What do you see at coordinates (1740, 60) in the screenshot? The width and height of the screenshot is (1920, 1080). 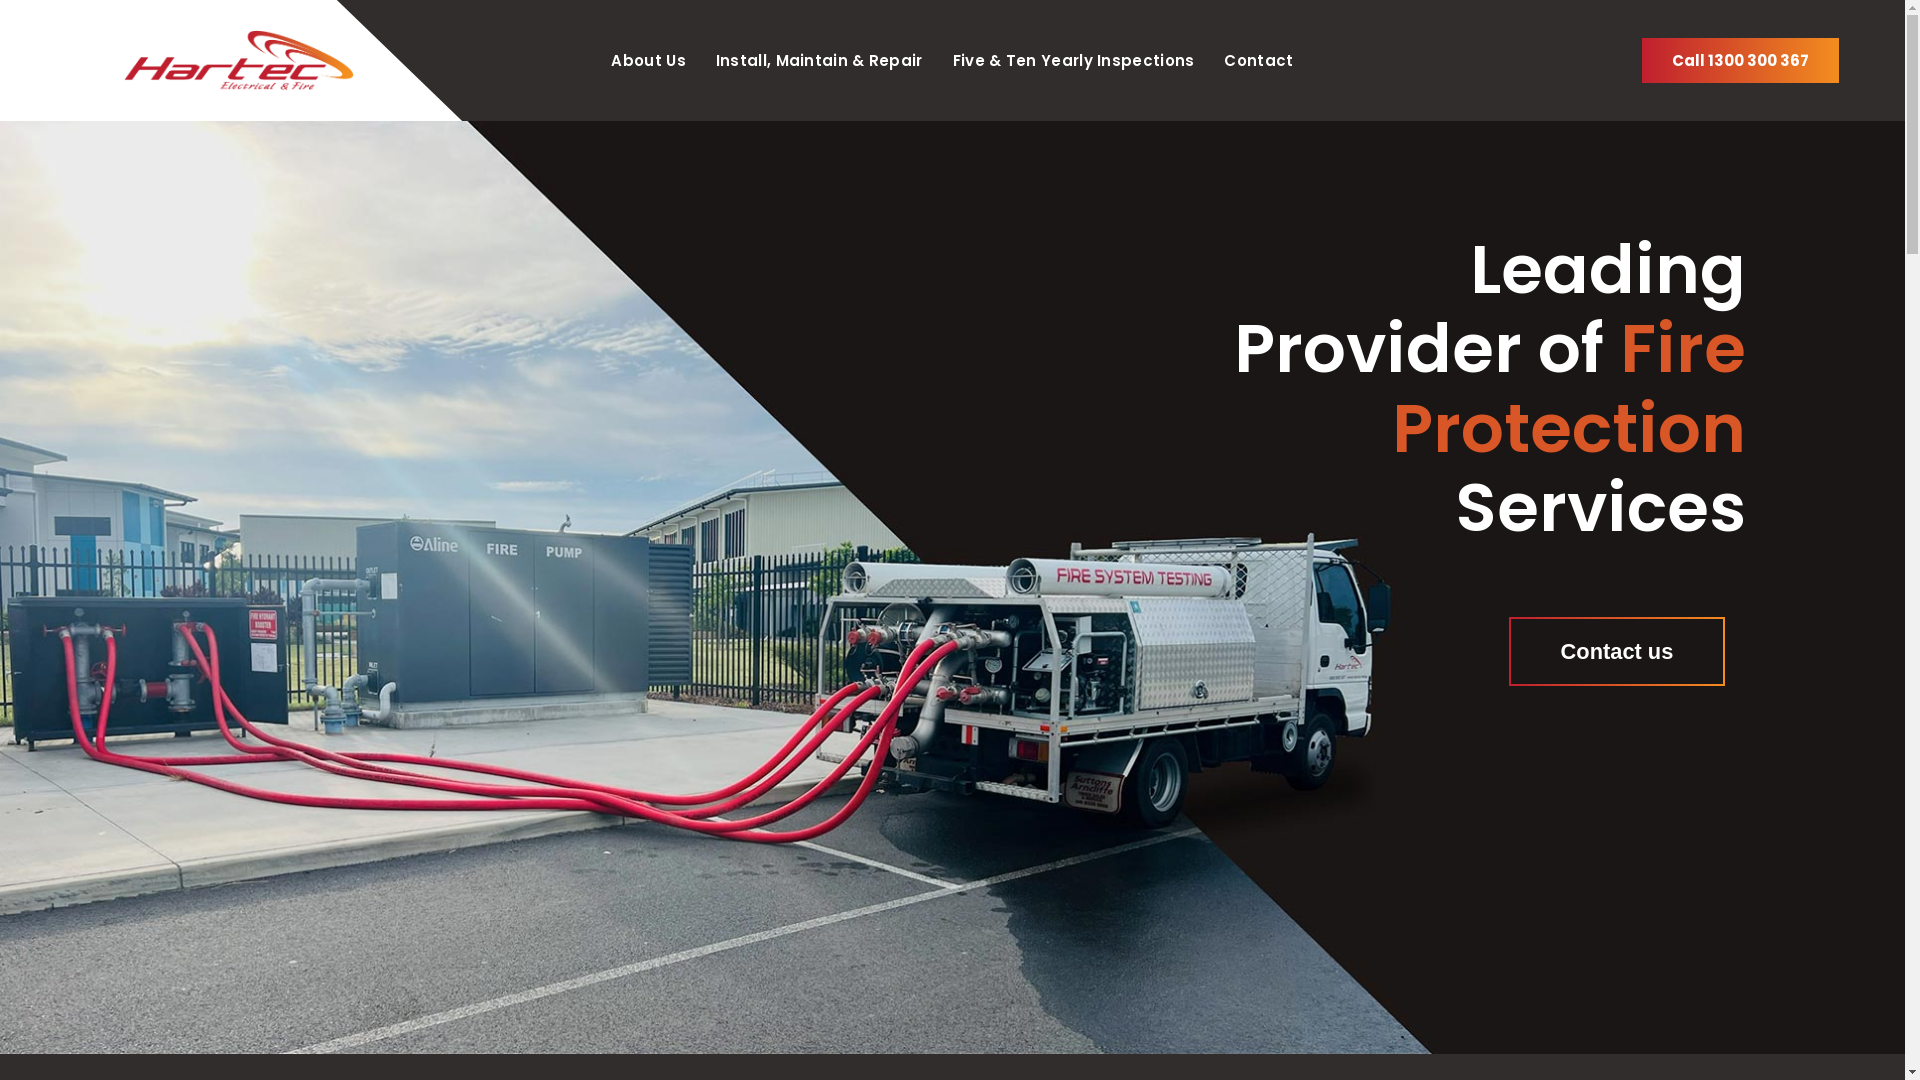 I see `Call 1300 300 367` at bounding box center [1740, 60].